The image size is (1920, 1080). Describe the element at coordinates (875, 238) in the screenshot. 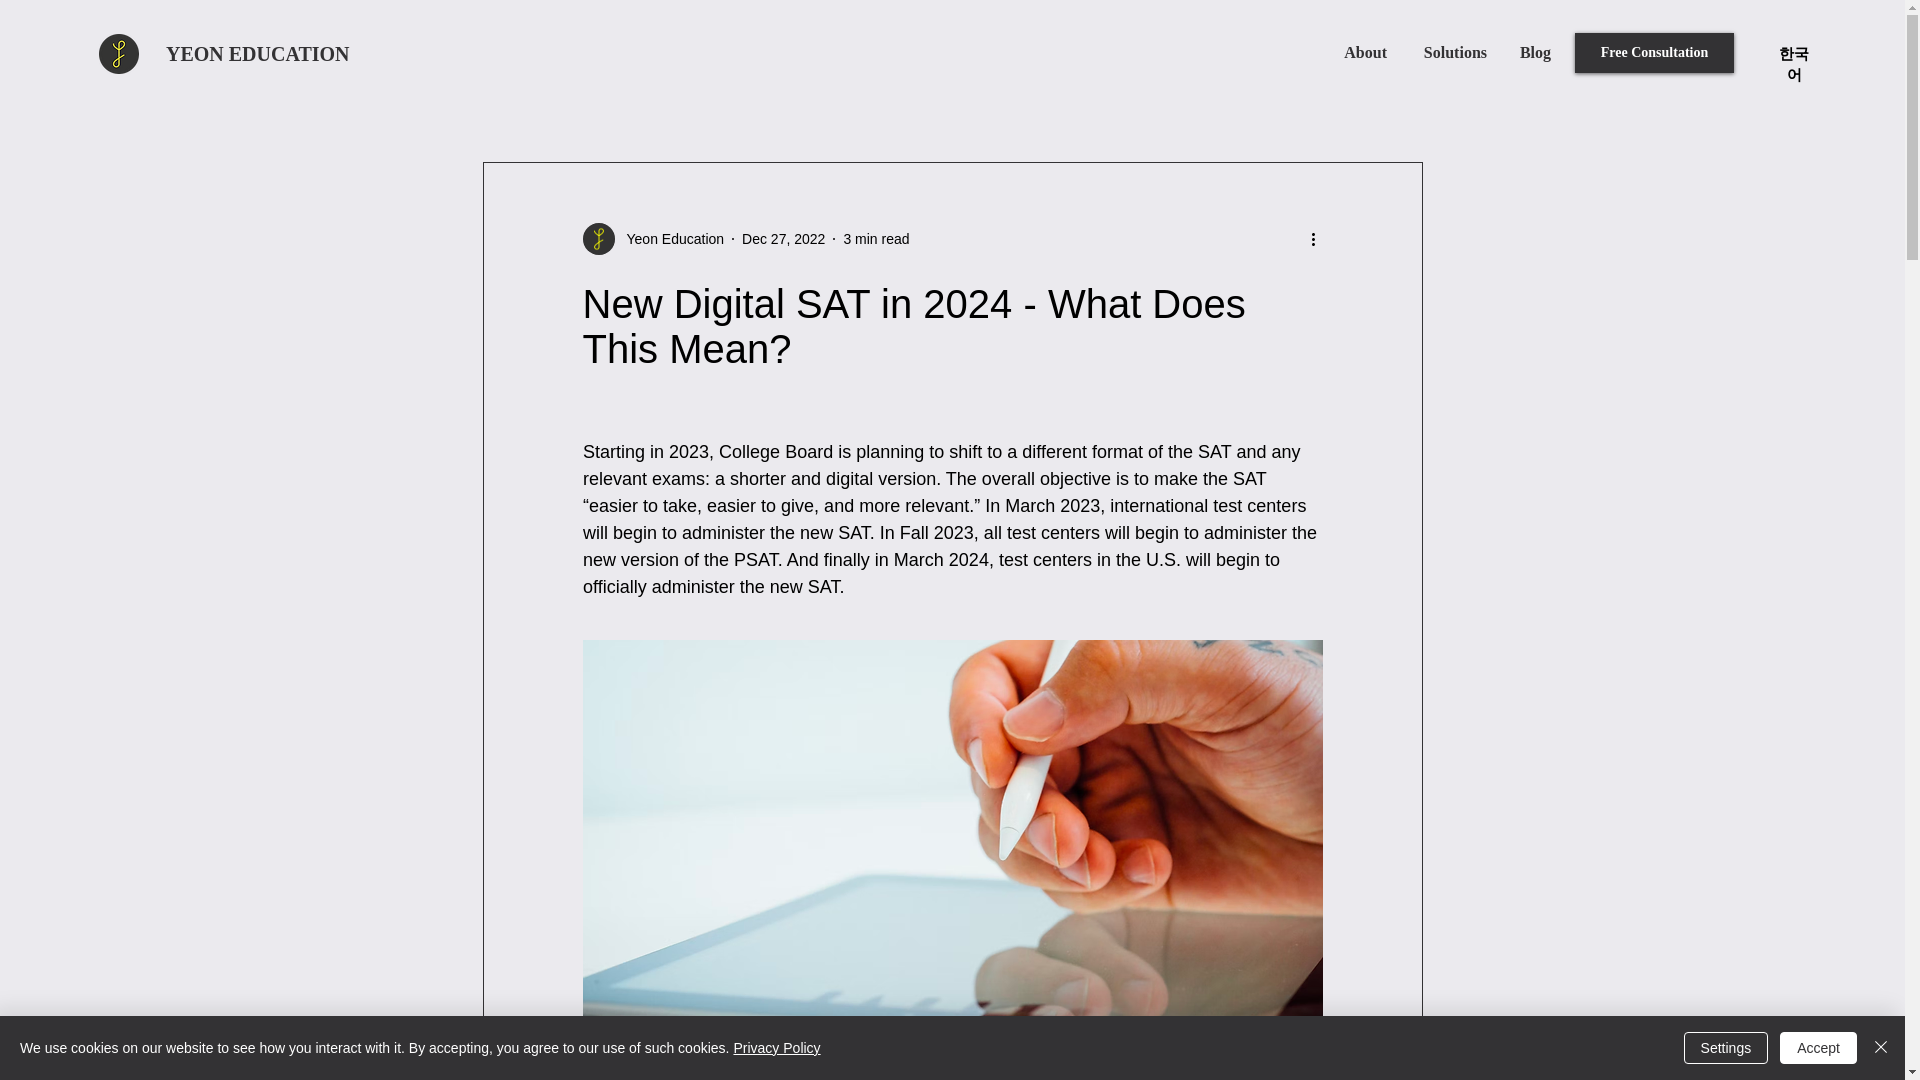

I see `3 min read` at that location.